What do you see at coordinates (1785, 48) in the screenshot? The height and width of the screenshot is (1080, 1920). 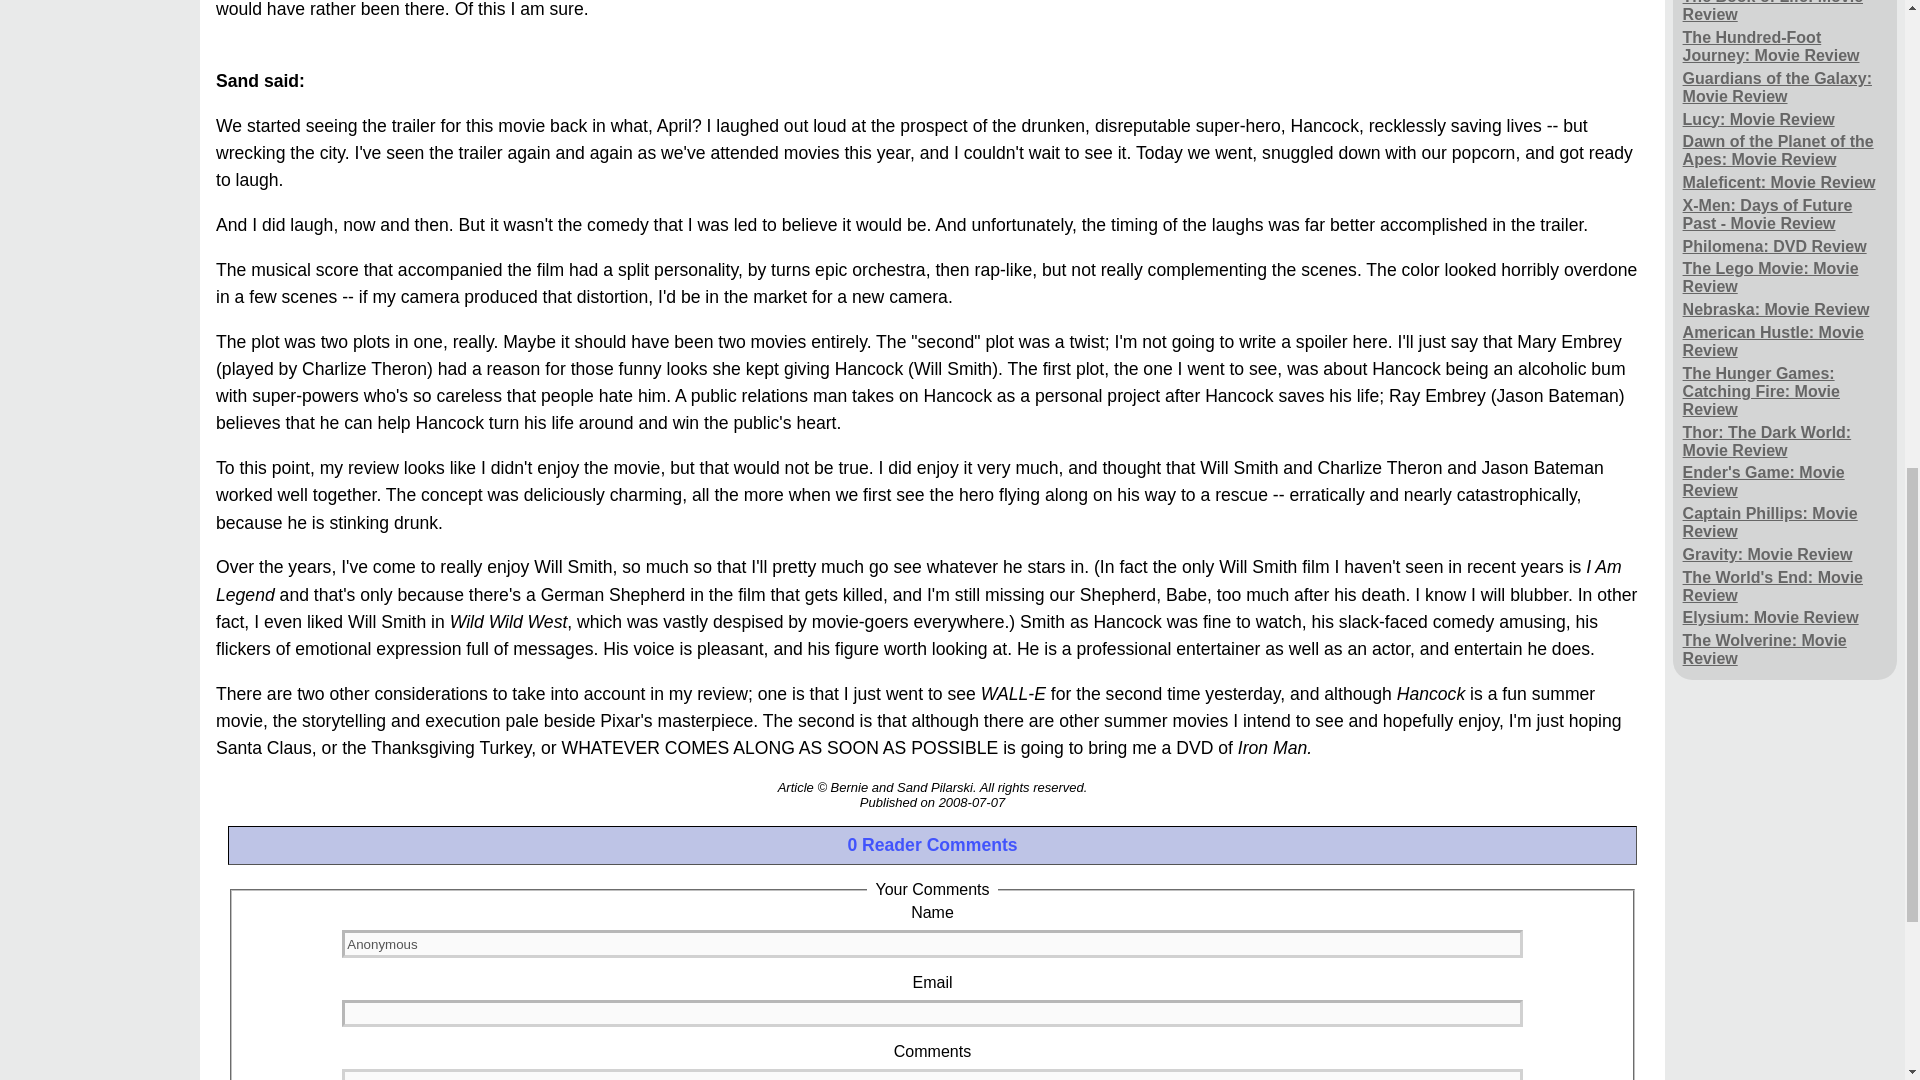 I see `The Hundred-Foot Journey: Movie Review` at bounding box center [1785, 48].